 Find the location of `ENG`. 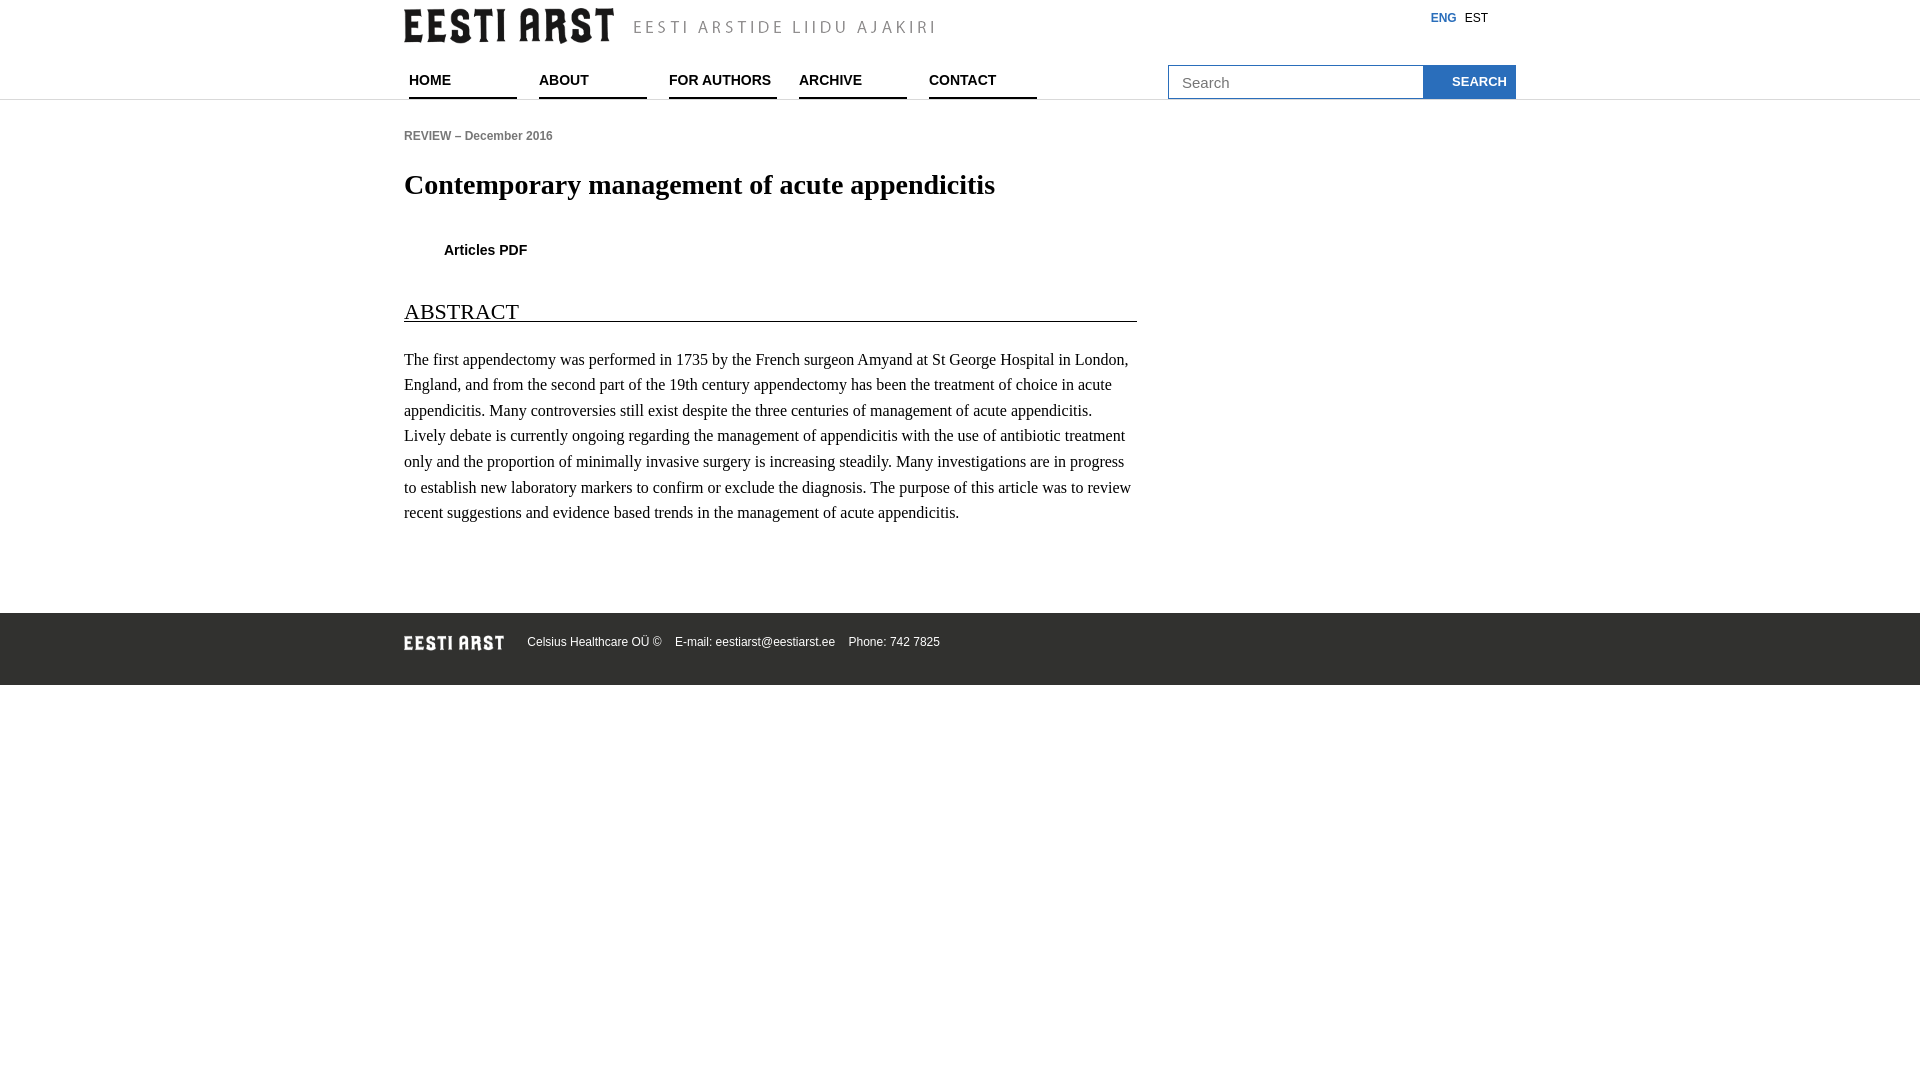

ENG is located at coordinates (1444, 17).